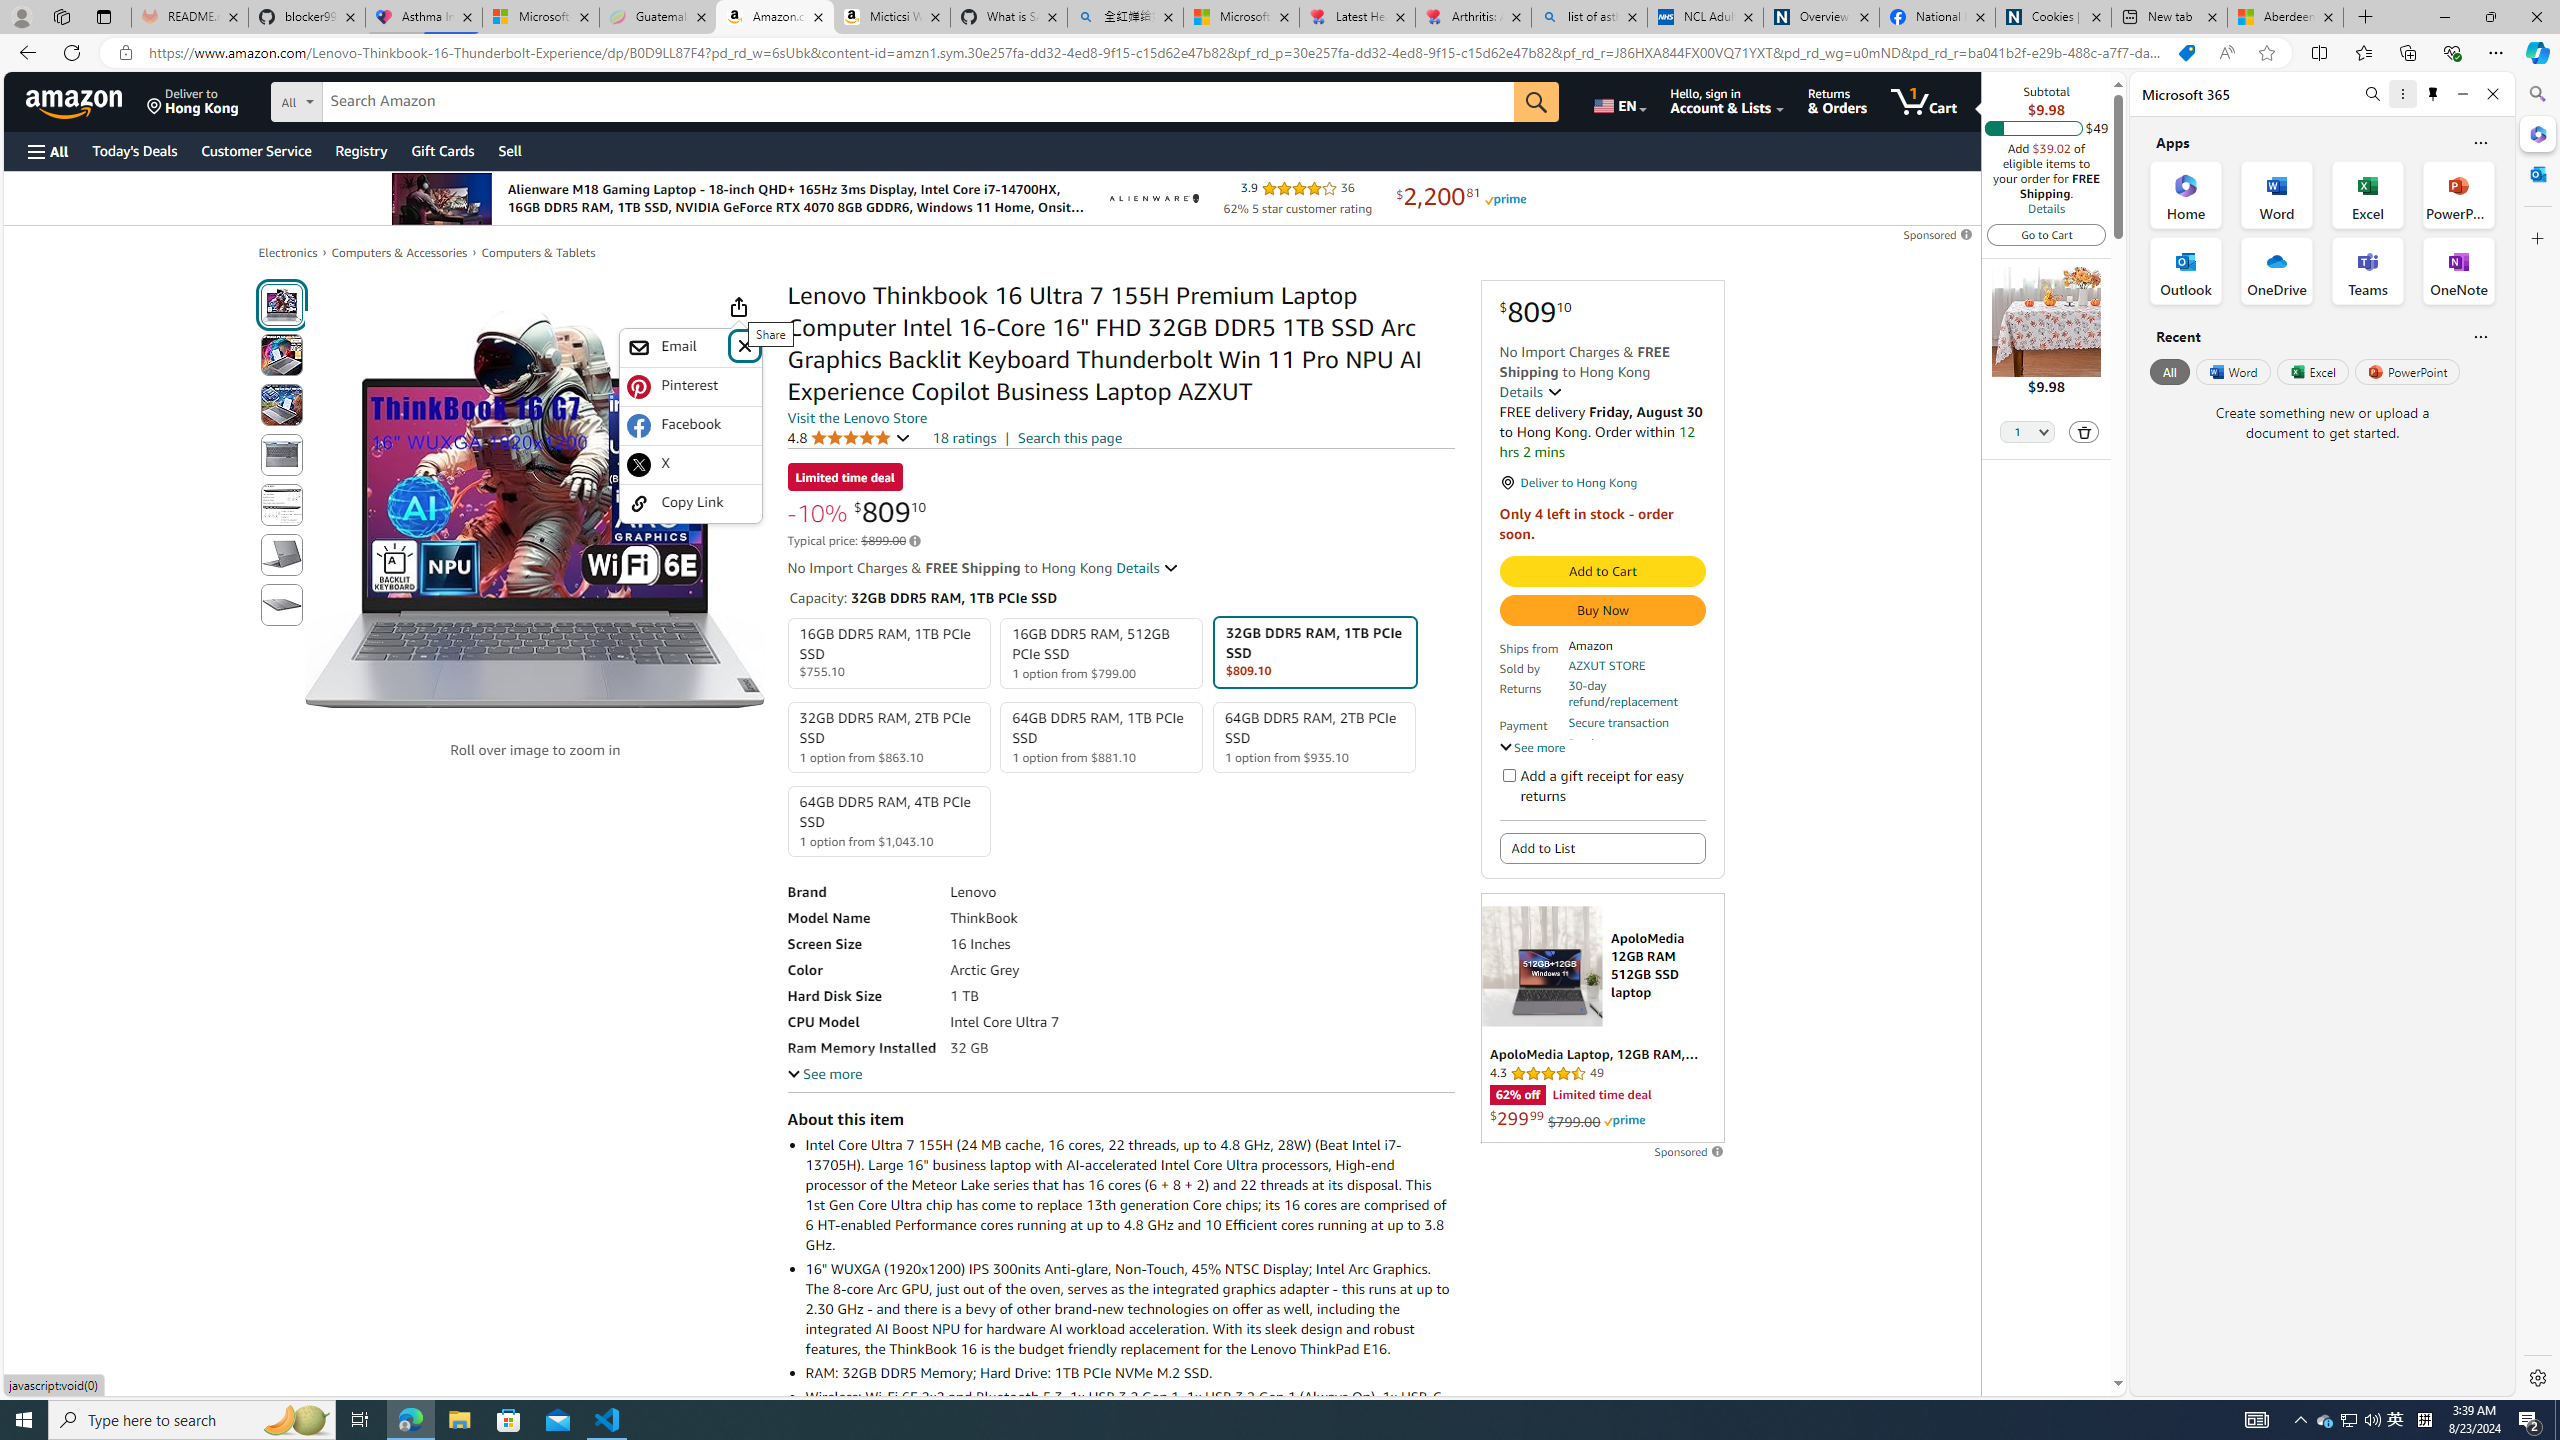 The height and width of the screenshot is (1440, 2560). Describe the element at coordinates (2186, 194) in the screenshot. I see `Home Office App` at that location.